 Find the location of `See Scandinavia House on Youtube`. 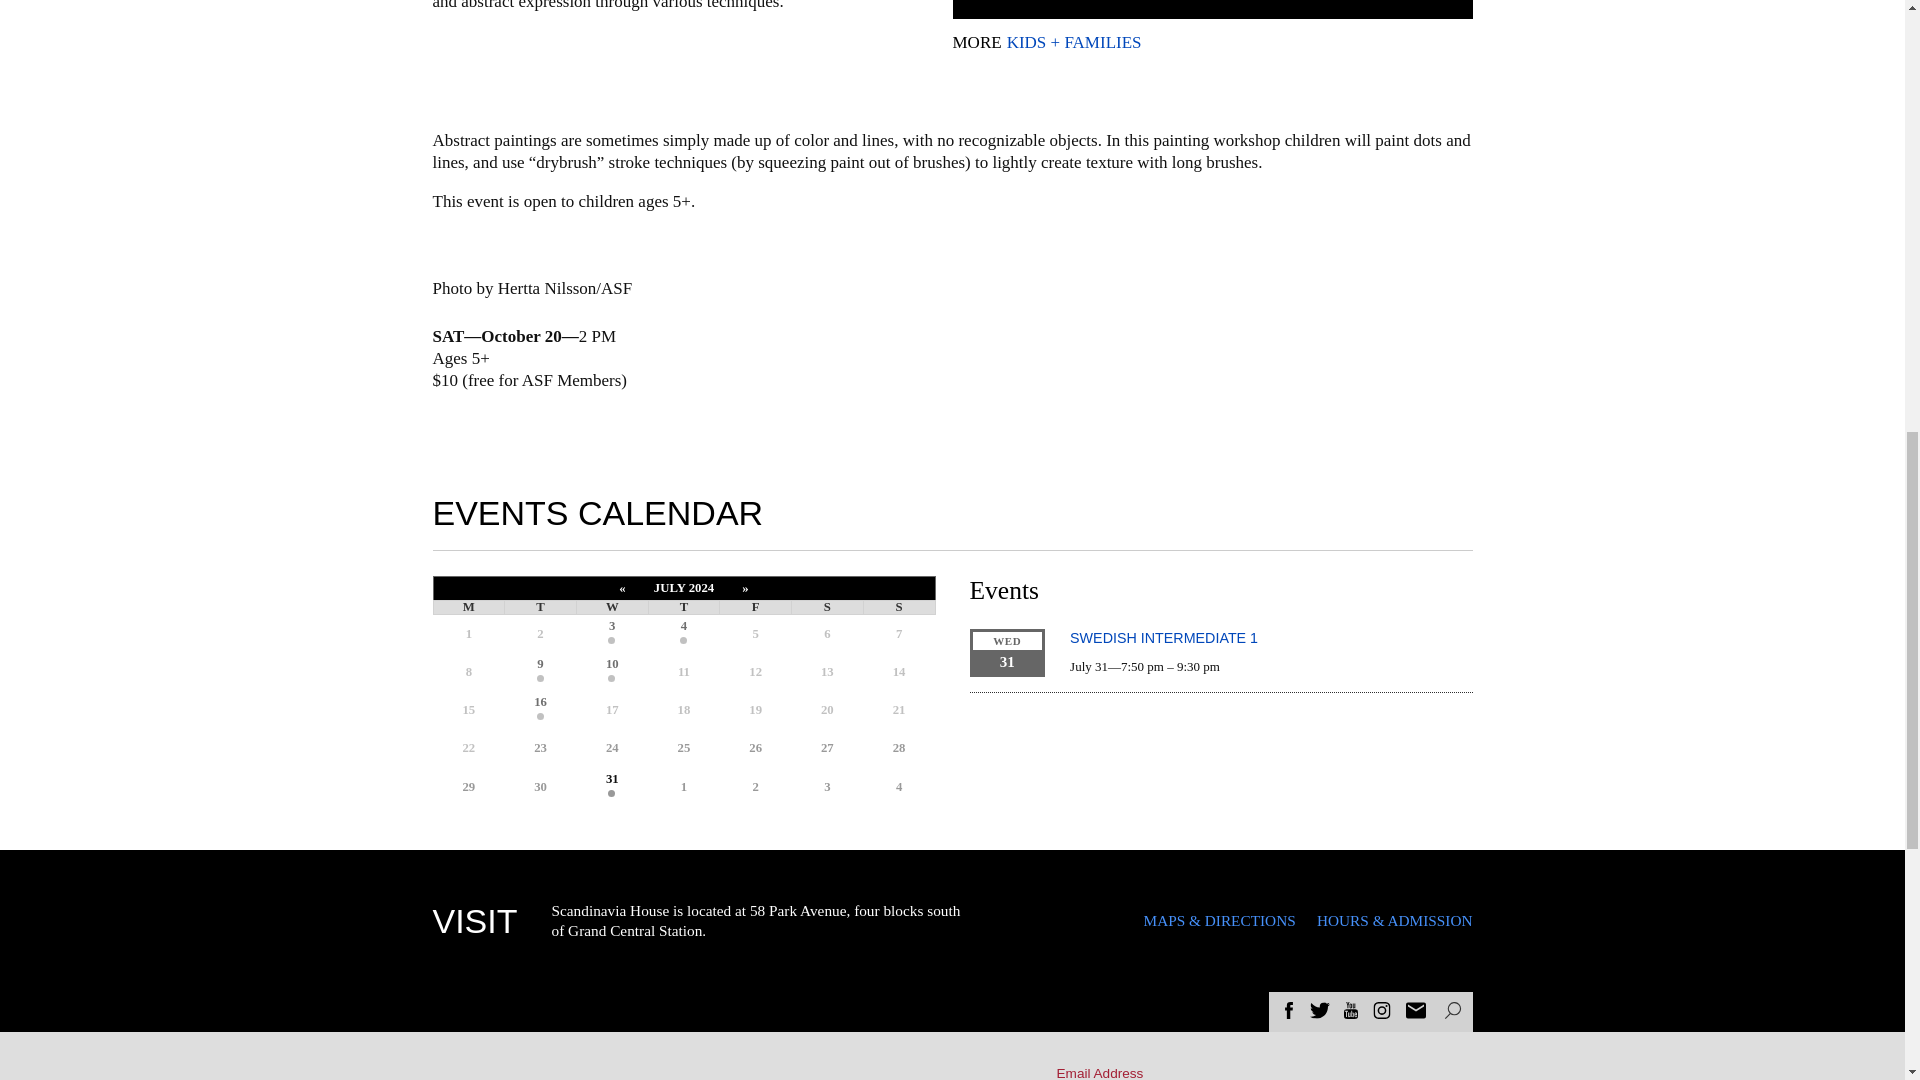

See Scandinavia House on Youtube is located at coordinates (1350, 1013).